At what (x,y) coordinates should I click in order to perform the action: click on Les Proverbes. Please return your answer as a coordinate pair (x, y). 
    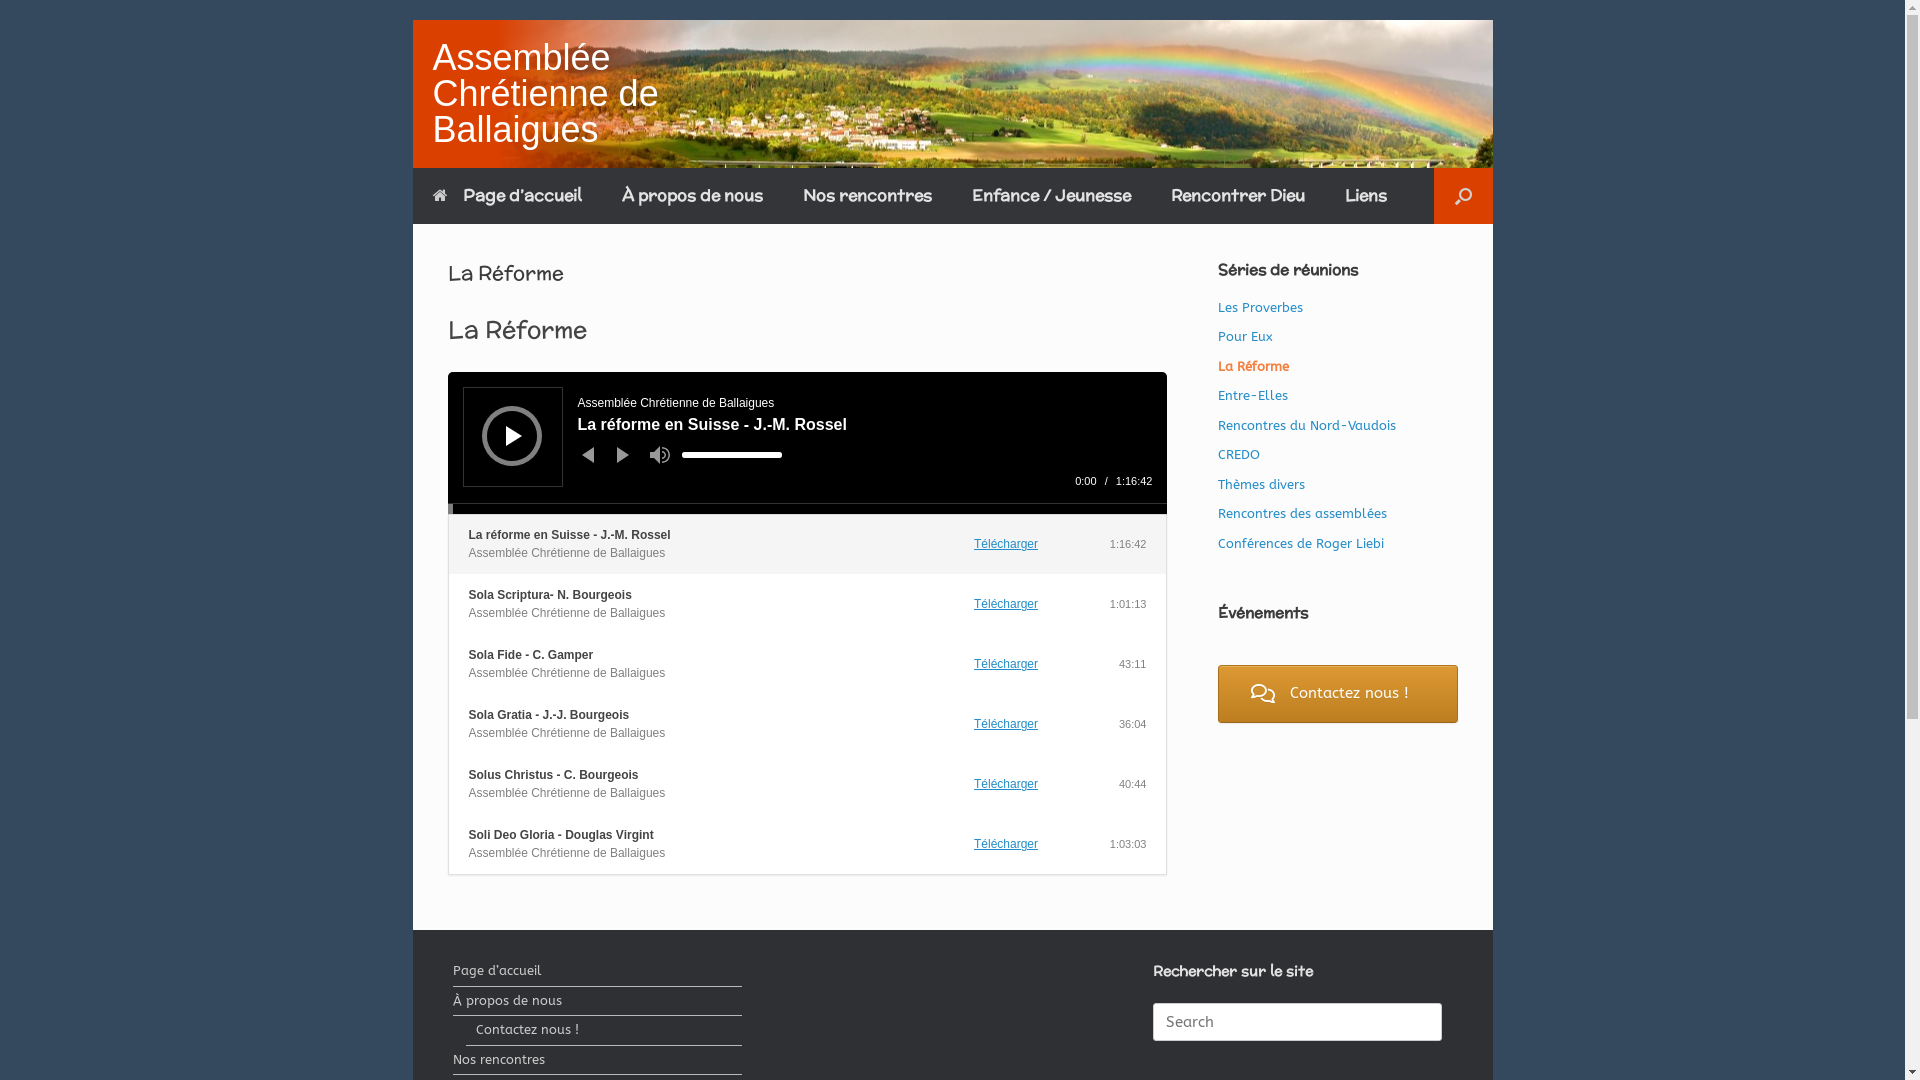
    Looking at the image, I should click on (1260, 308).